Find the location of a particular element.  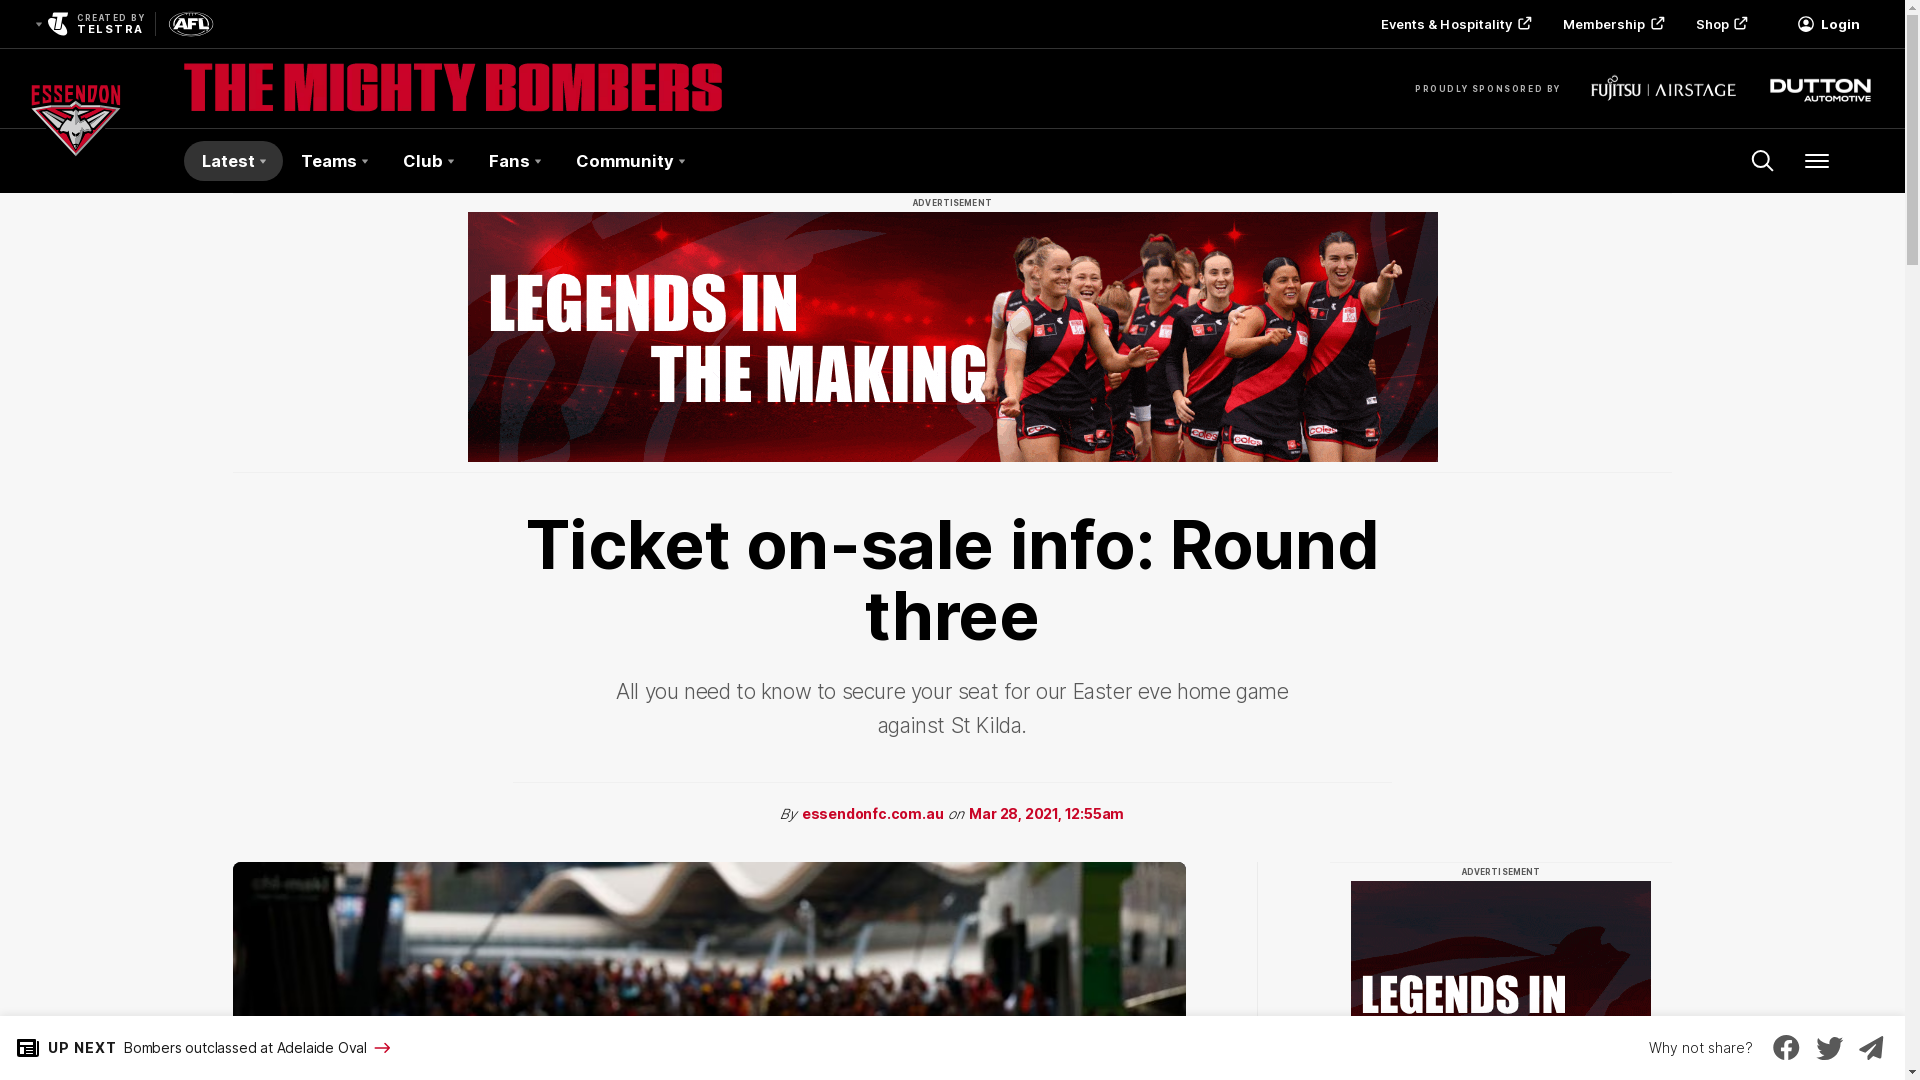

Membership is located at coordinates (1612, 24).